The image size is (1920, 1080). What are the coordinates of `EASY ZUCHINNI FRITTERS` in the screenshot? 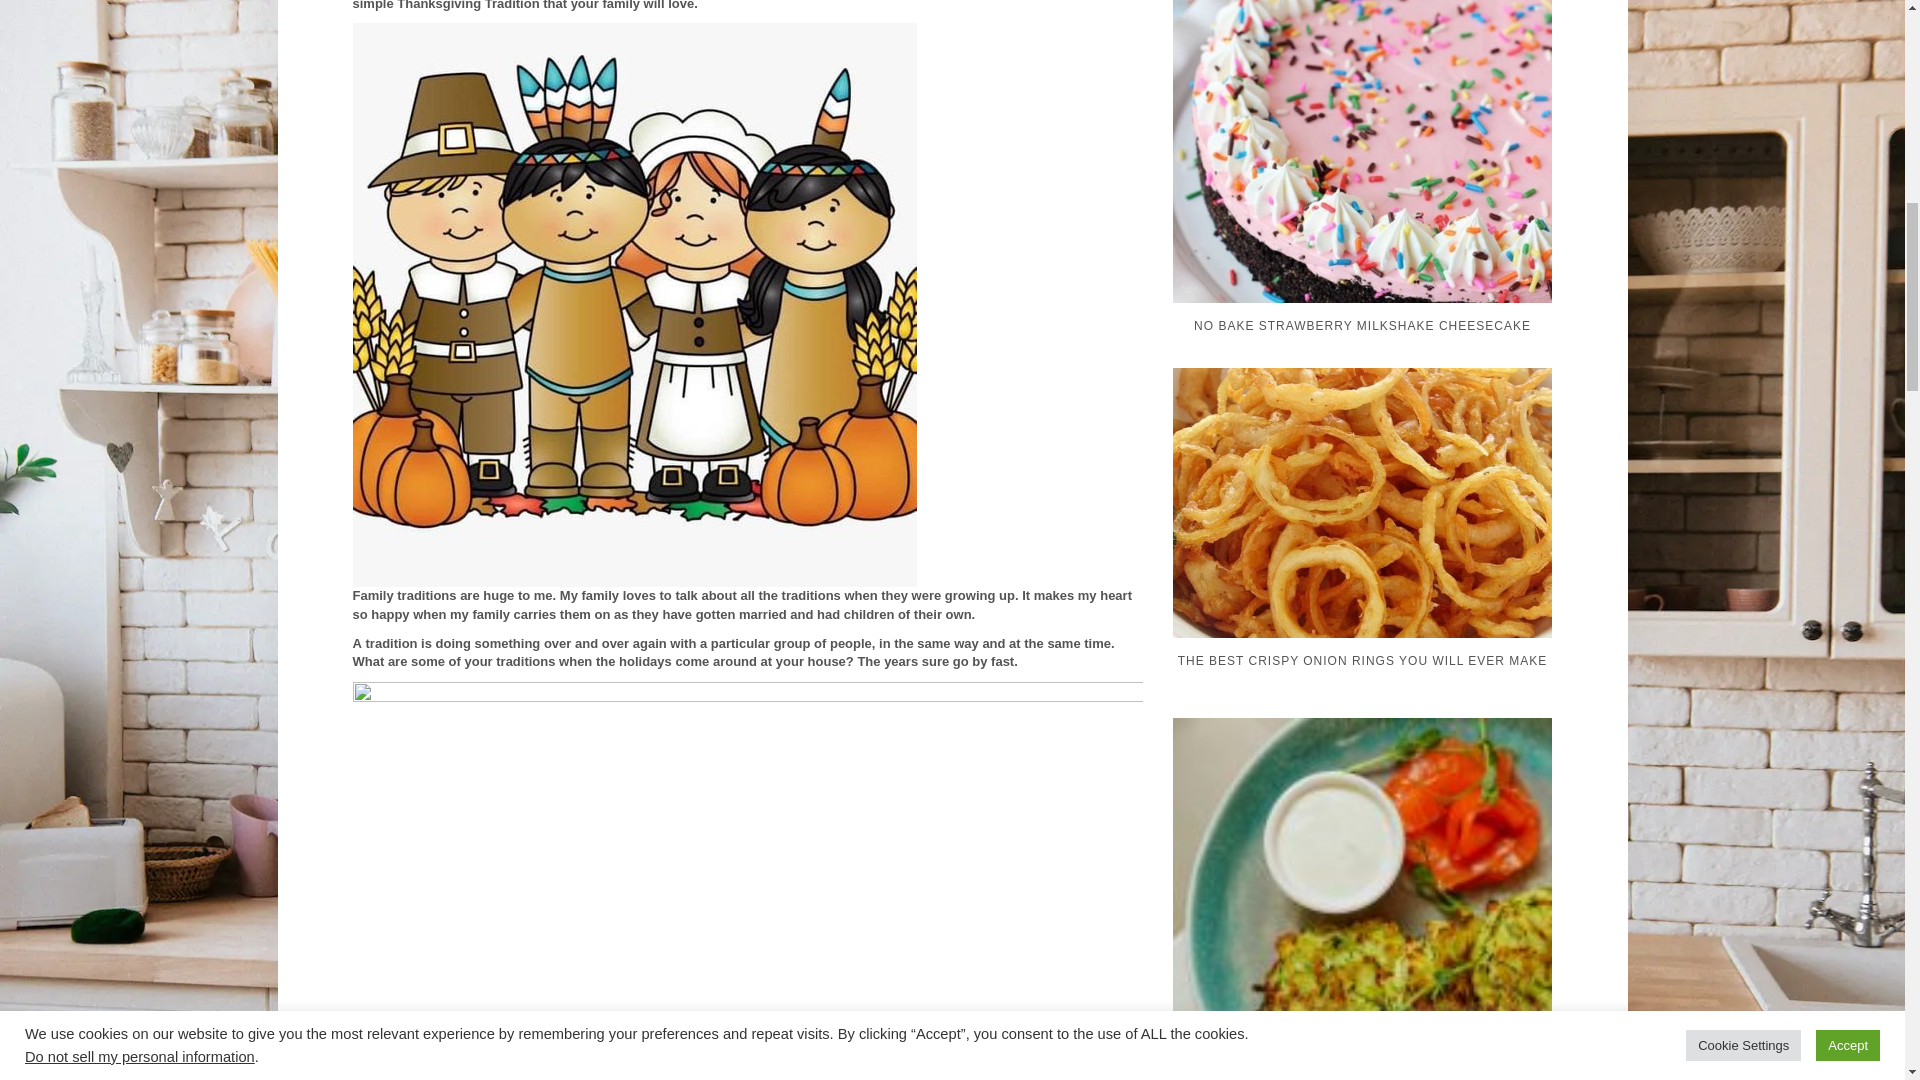 It's located at (1366, 989).